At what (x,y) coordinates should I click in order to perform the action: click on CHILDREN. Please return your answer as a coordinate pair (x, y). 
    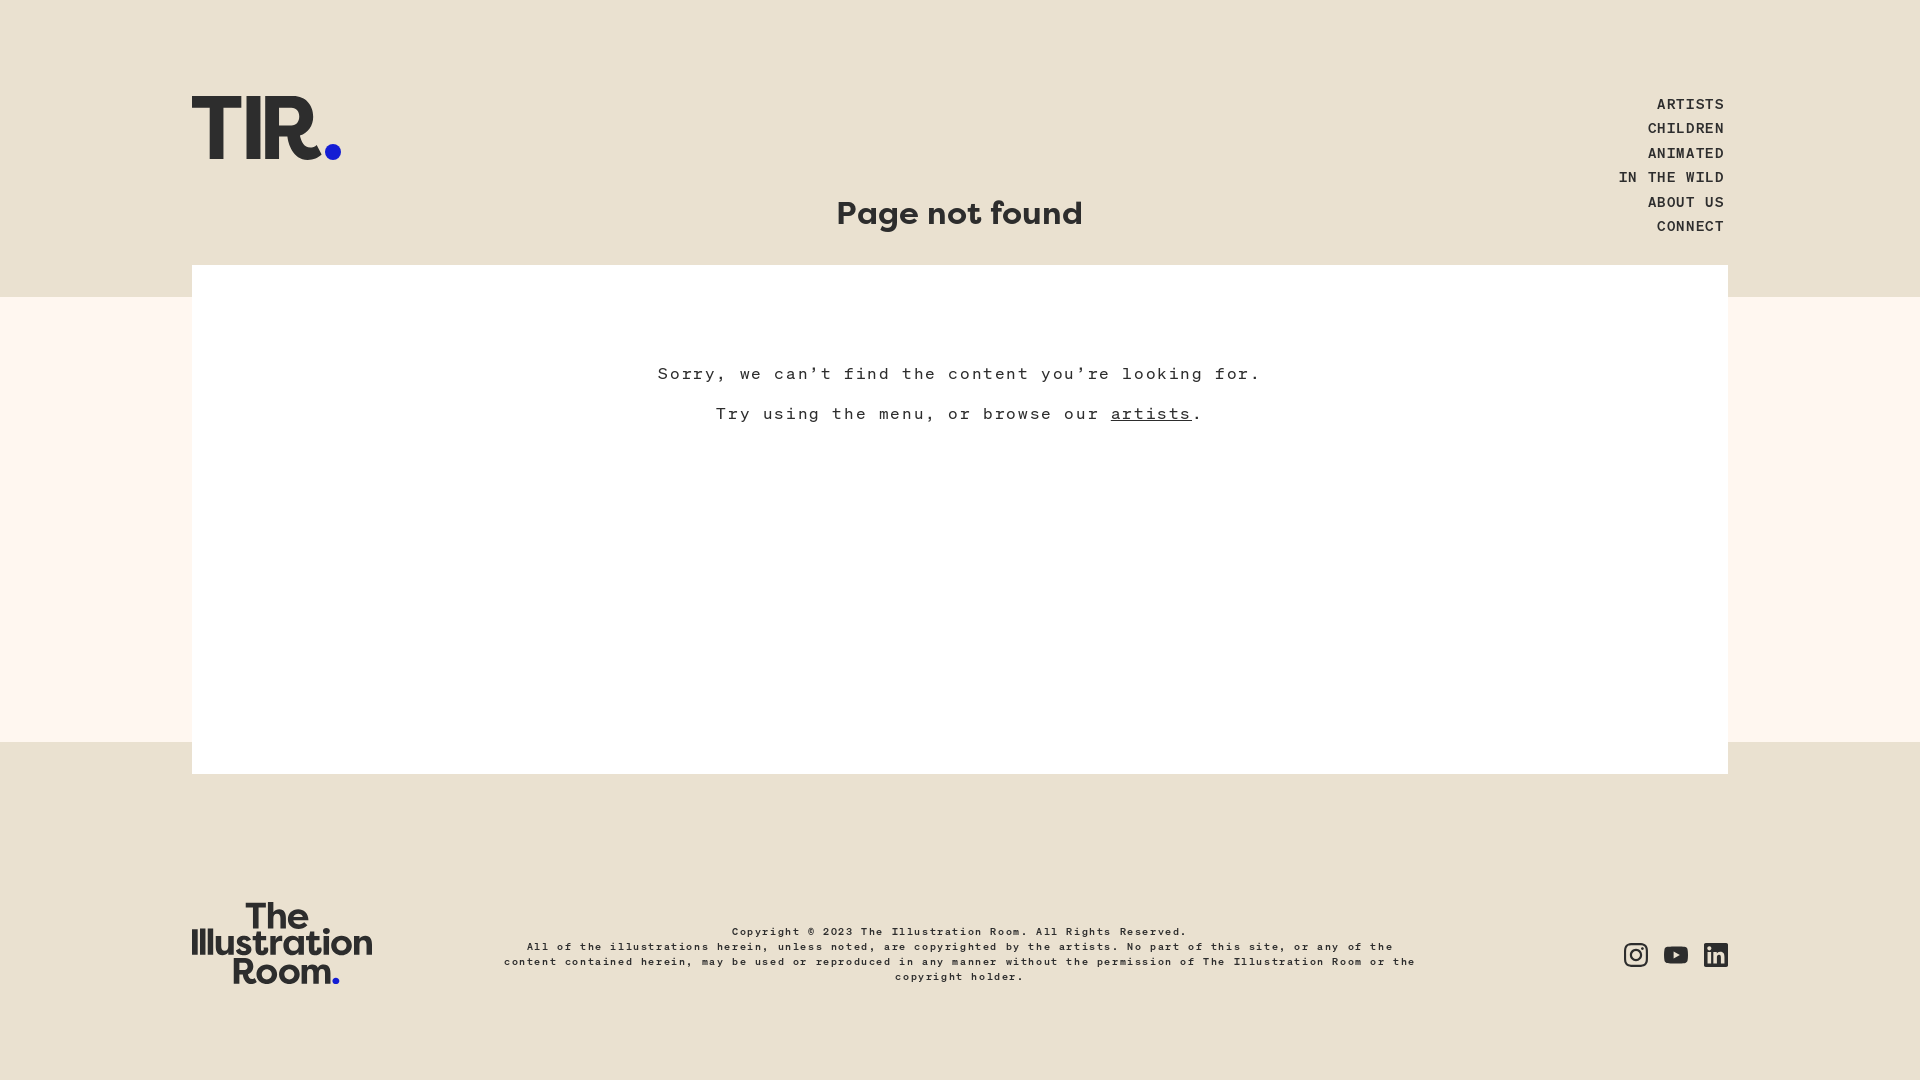
    Looking at the image, I should click on (1679, 128).